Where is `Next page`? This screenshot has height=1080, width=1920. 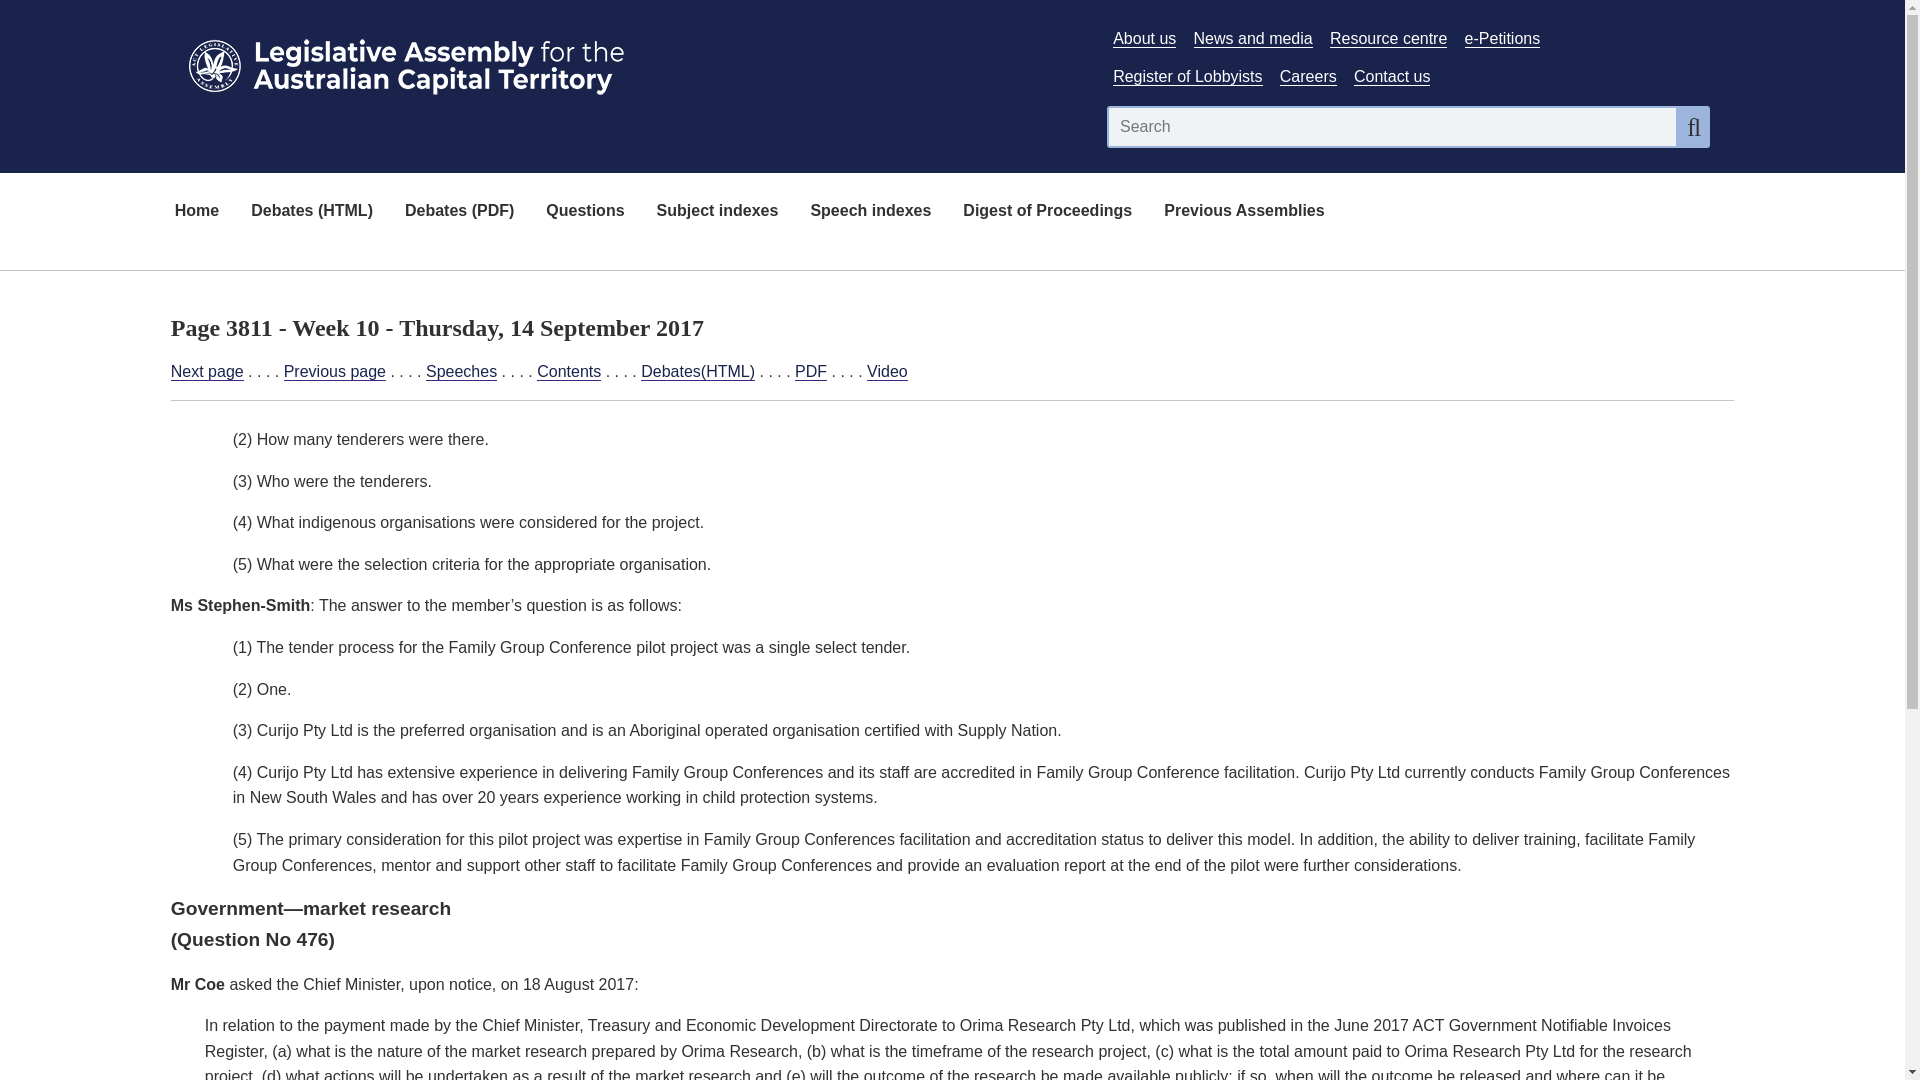
Next page is located at coordinates (206, 372).